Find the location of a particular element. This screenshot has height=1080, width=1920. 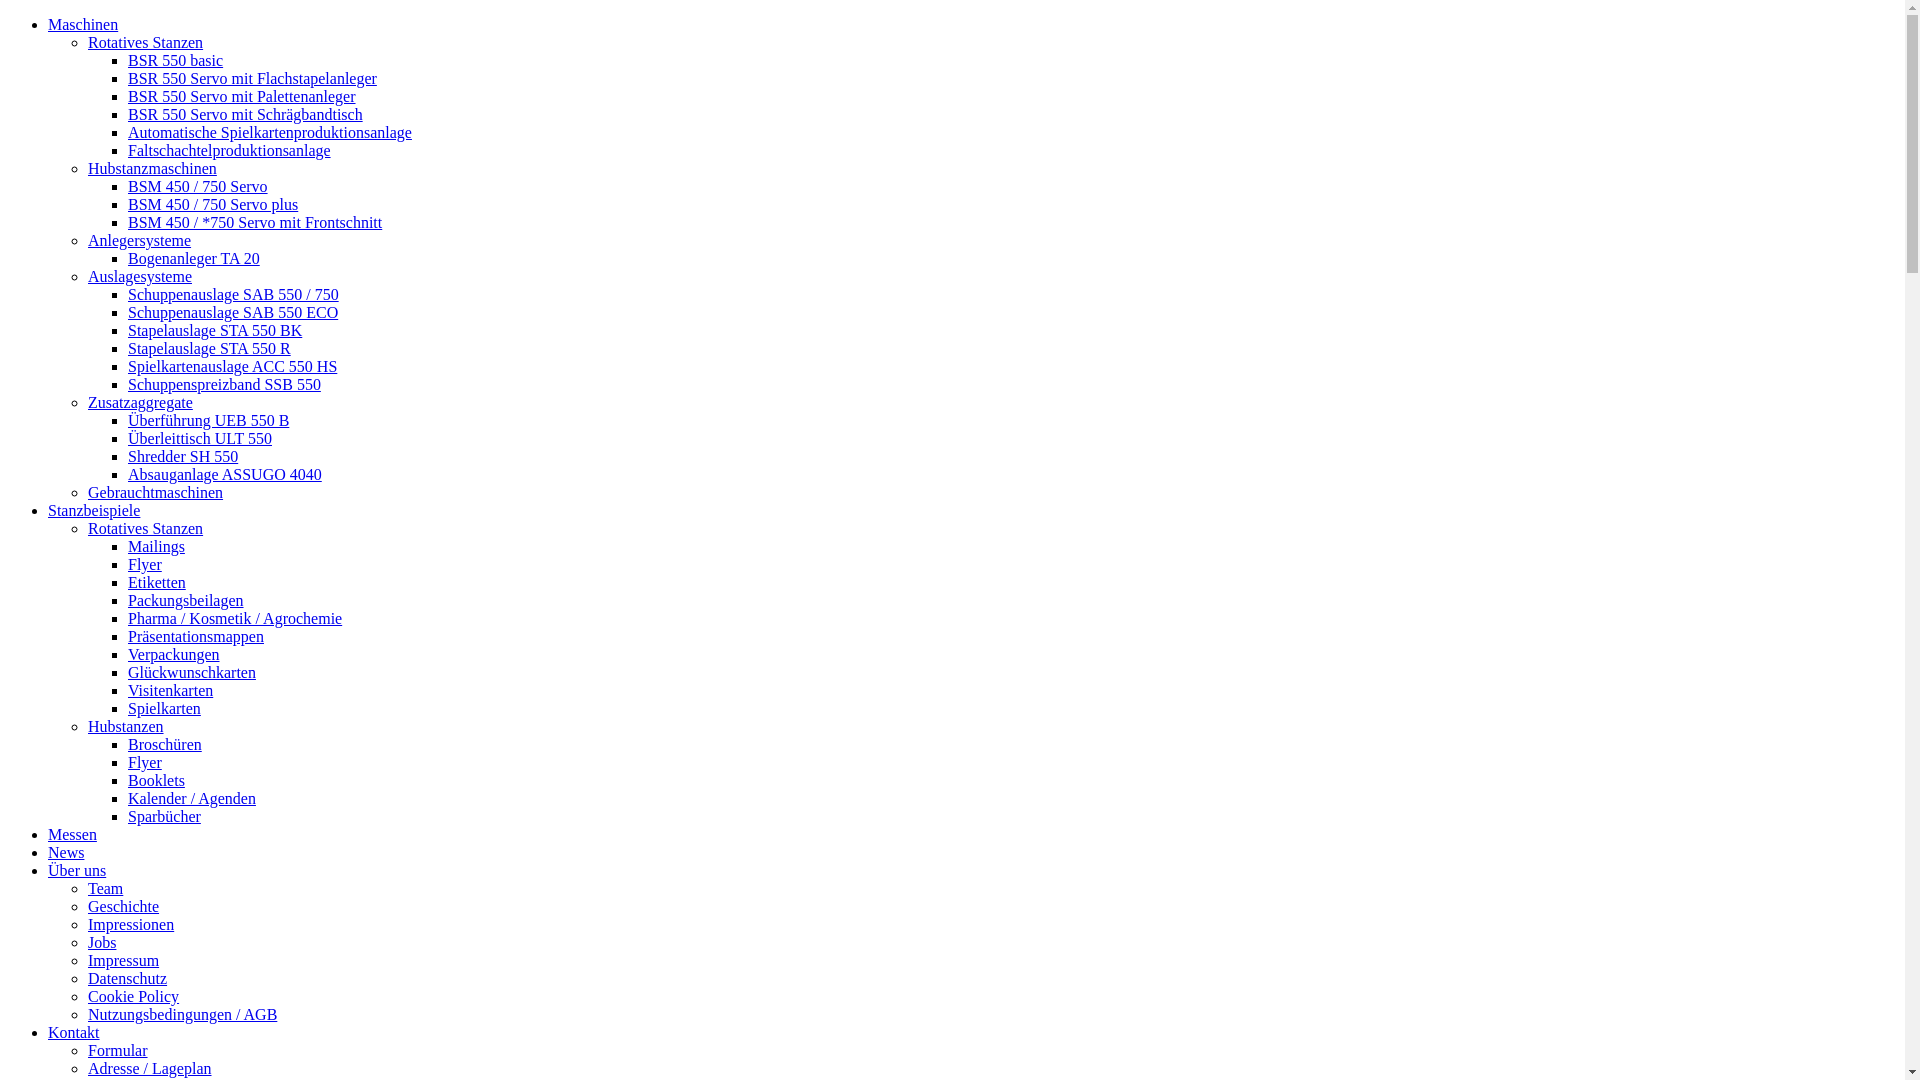

Impressum is located at coordinates (124, 960).